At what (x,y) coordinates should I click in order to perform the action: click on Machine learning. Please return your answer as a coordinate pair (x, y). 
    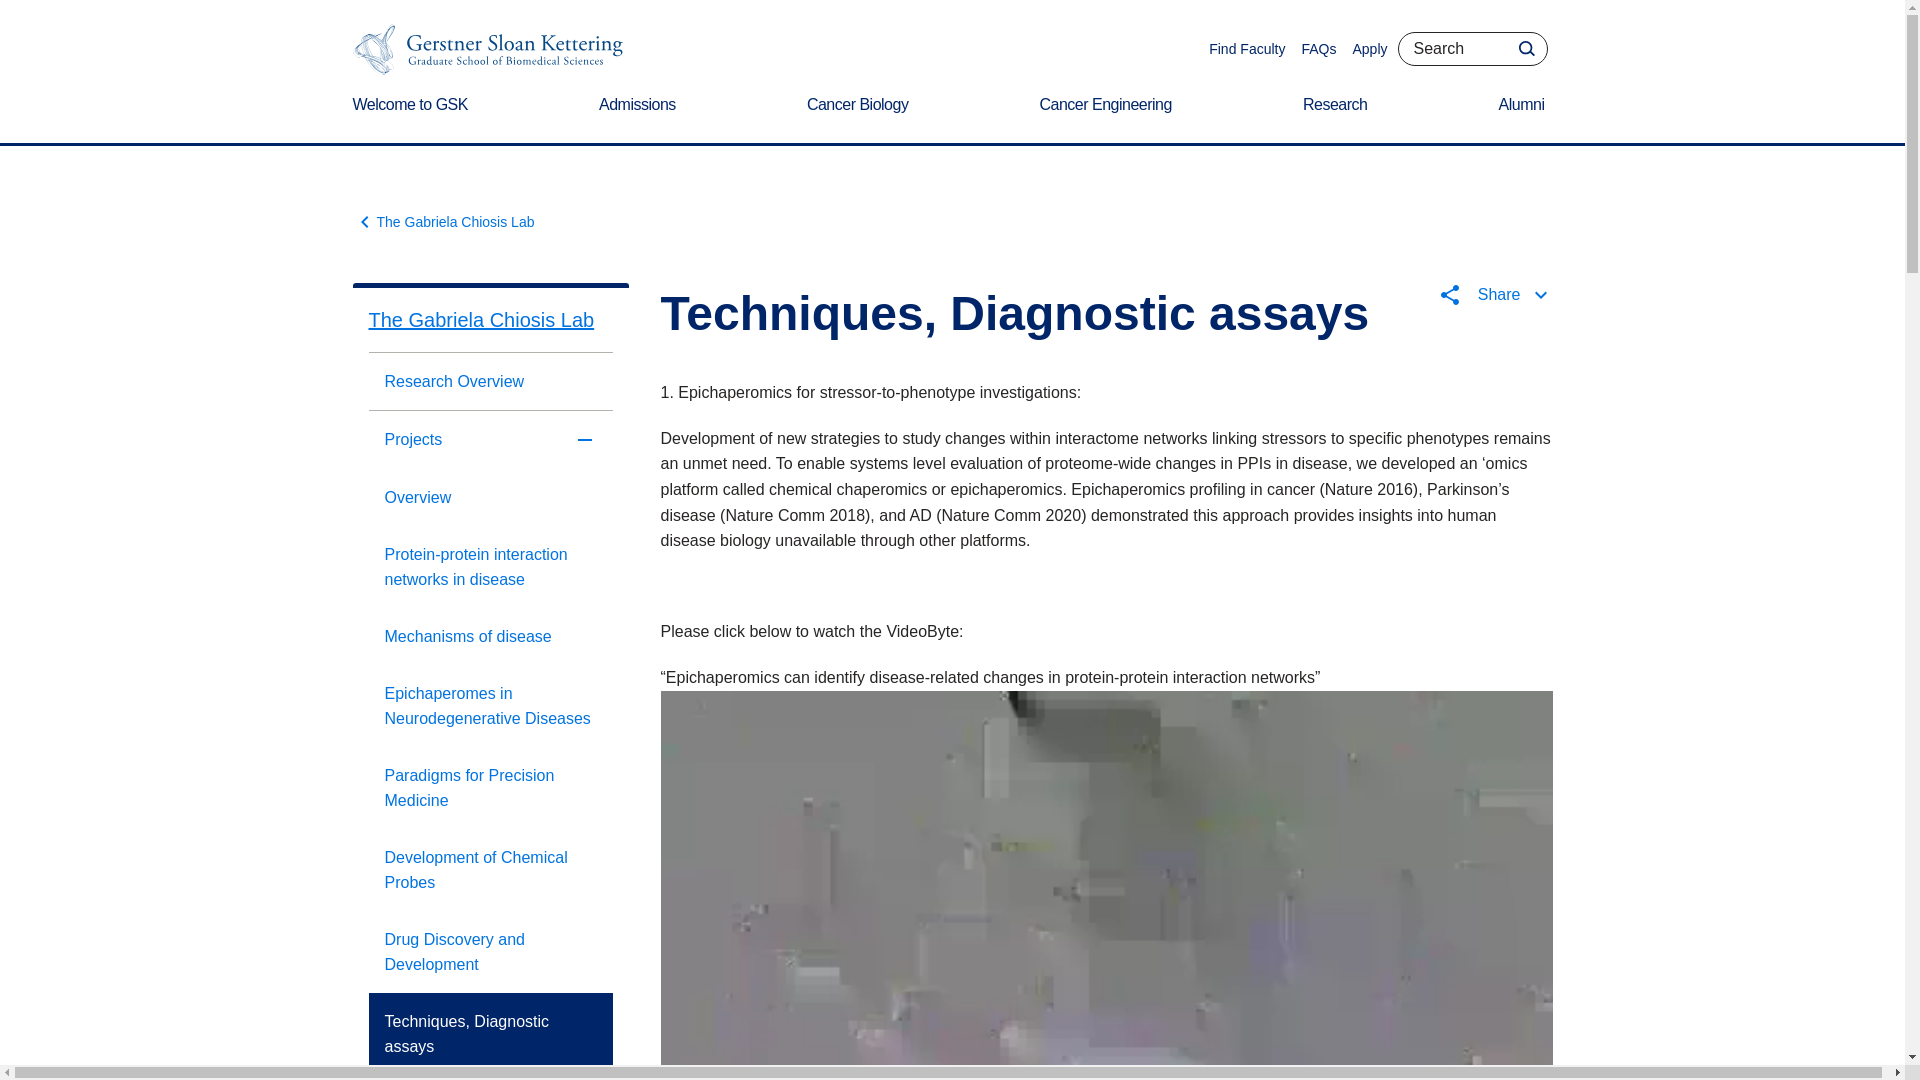
    Looking at the image, I should click on (490, 1077).